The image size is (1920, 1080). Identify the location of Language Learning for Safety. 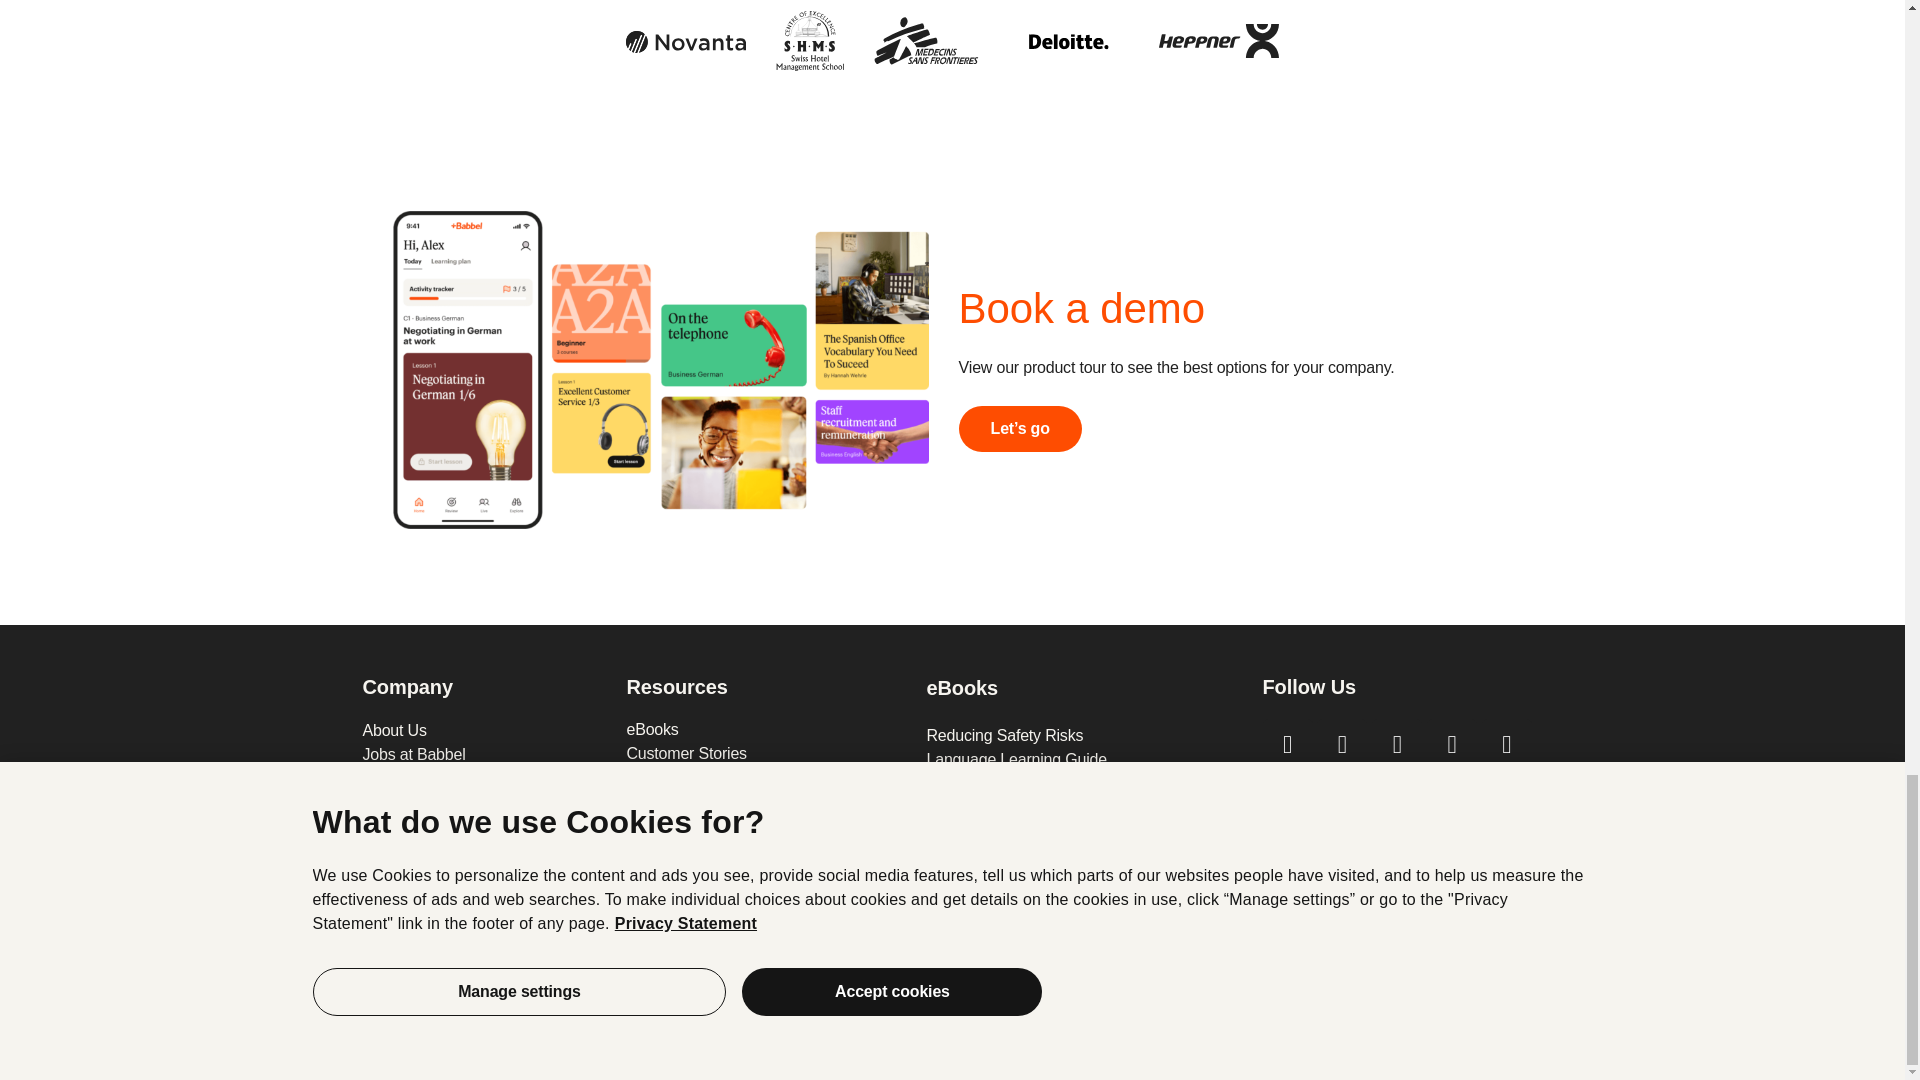
(766, 873).